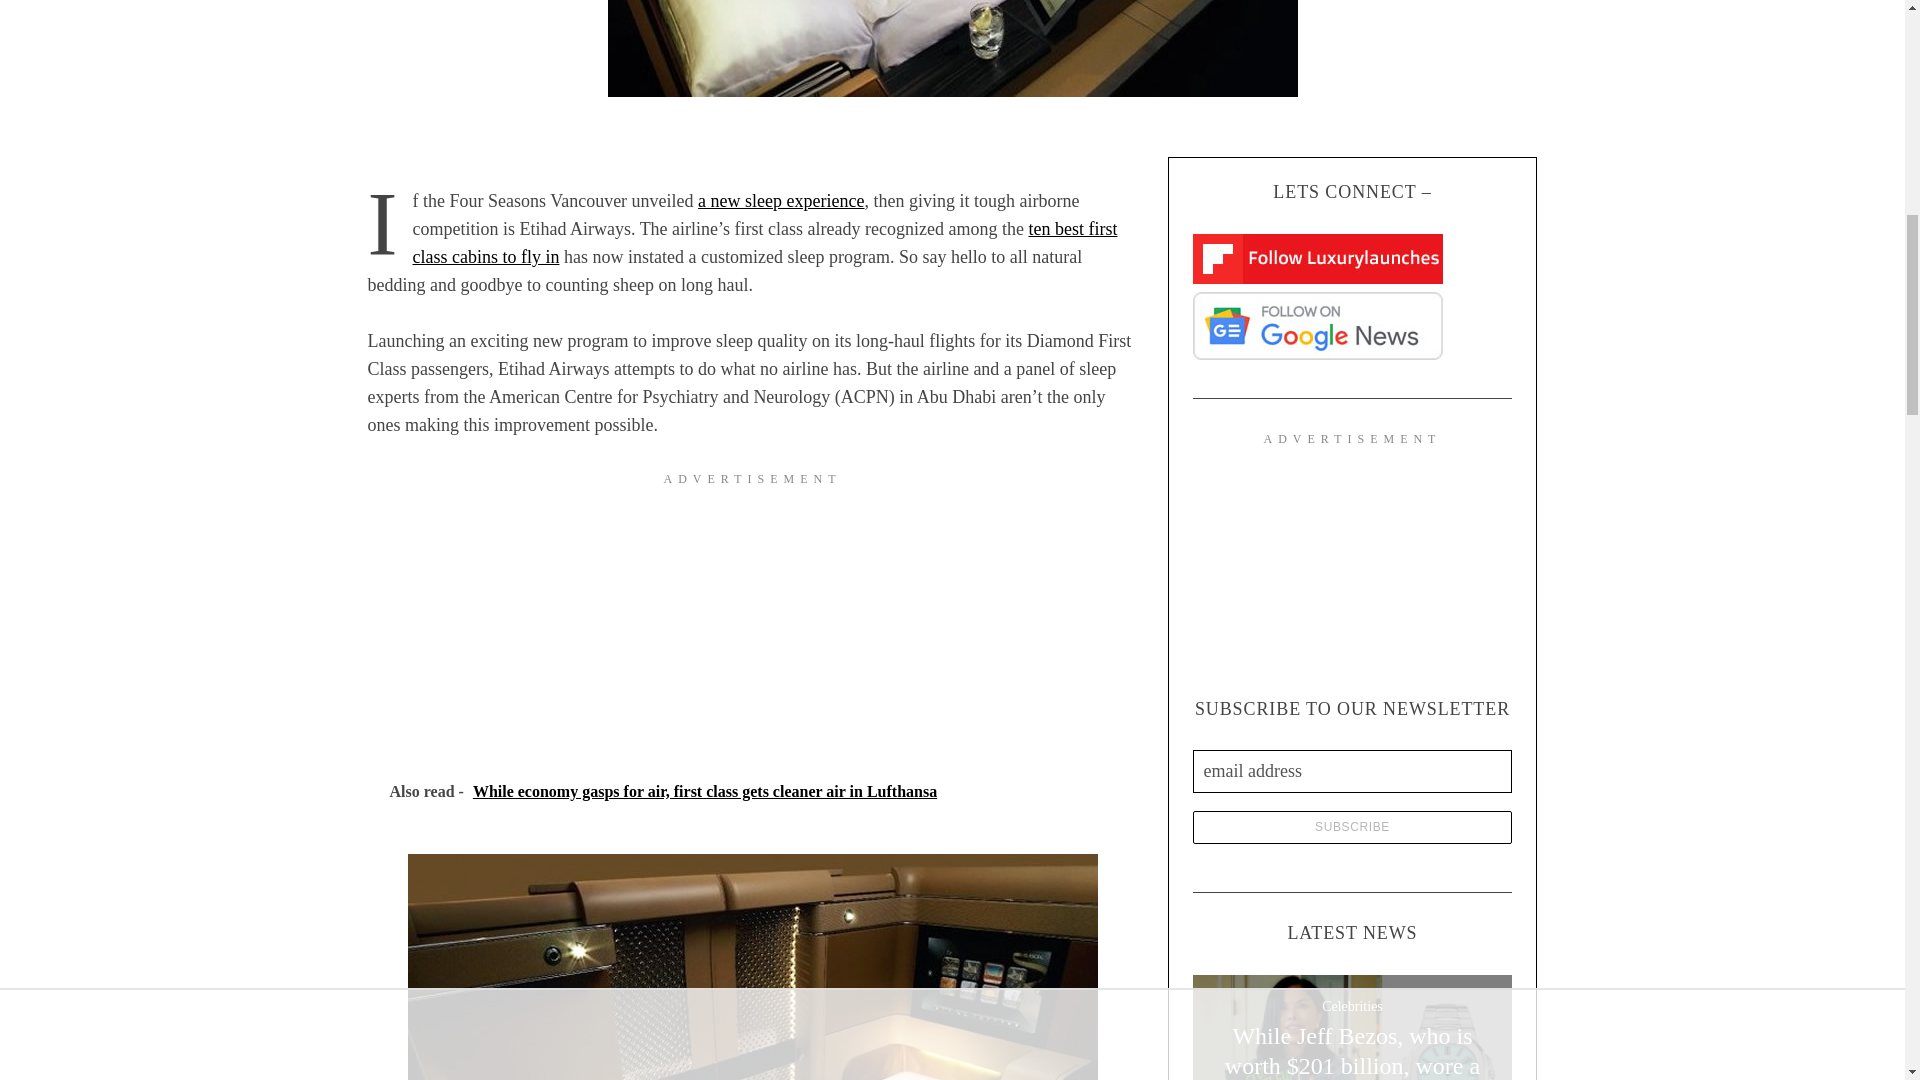 Image resolution: width=1920 pixels, height=1080 pixels. Describe the element at coordinates (781, 200) in the screenshot. I see `a new sleep experience` at that location.